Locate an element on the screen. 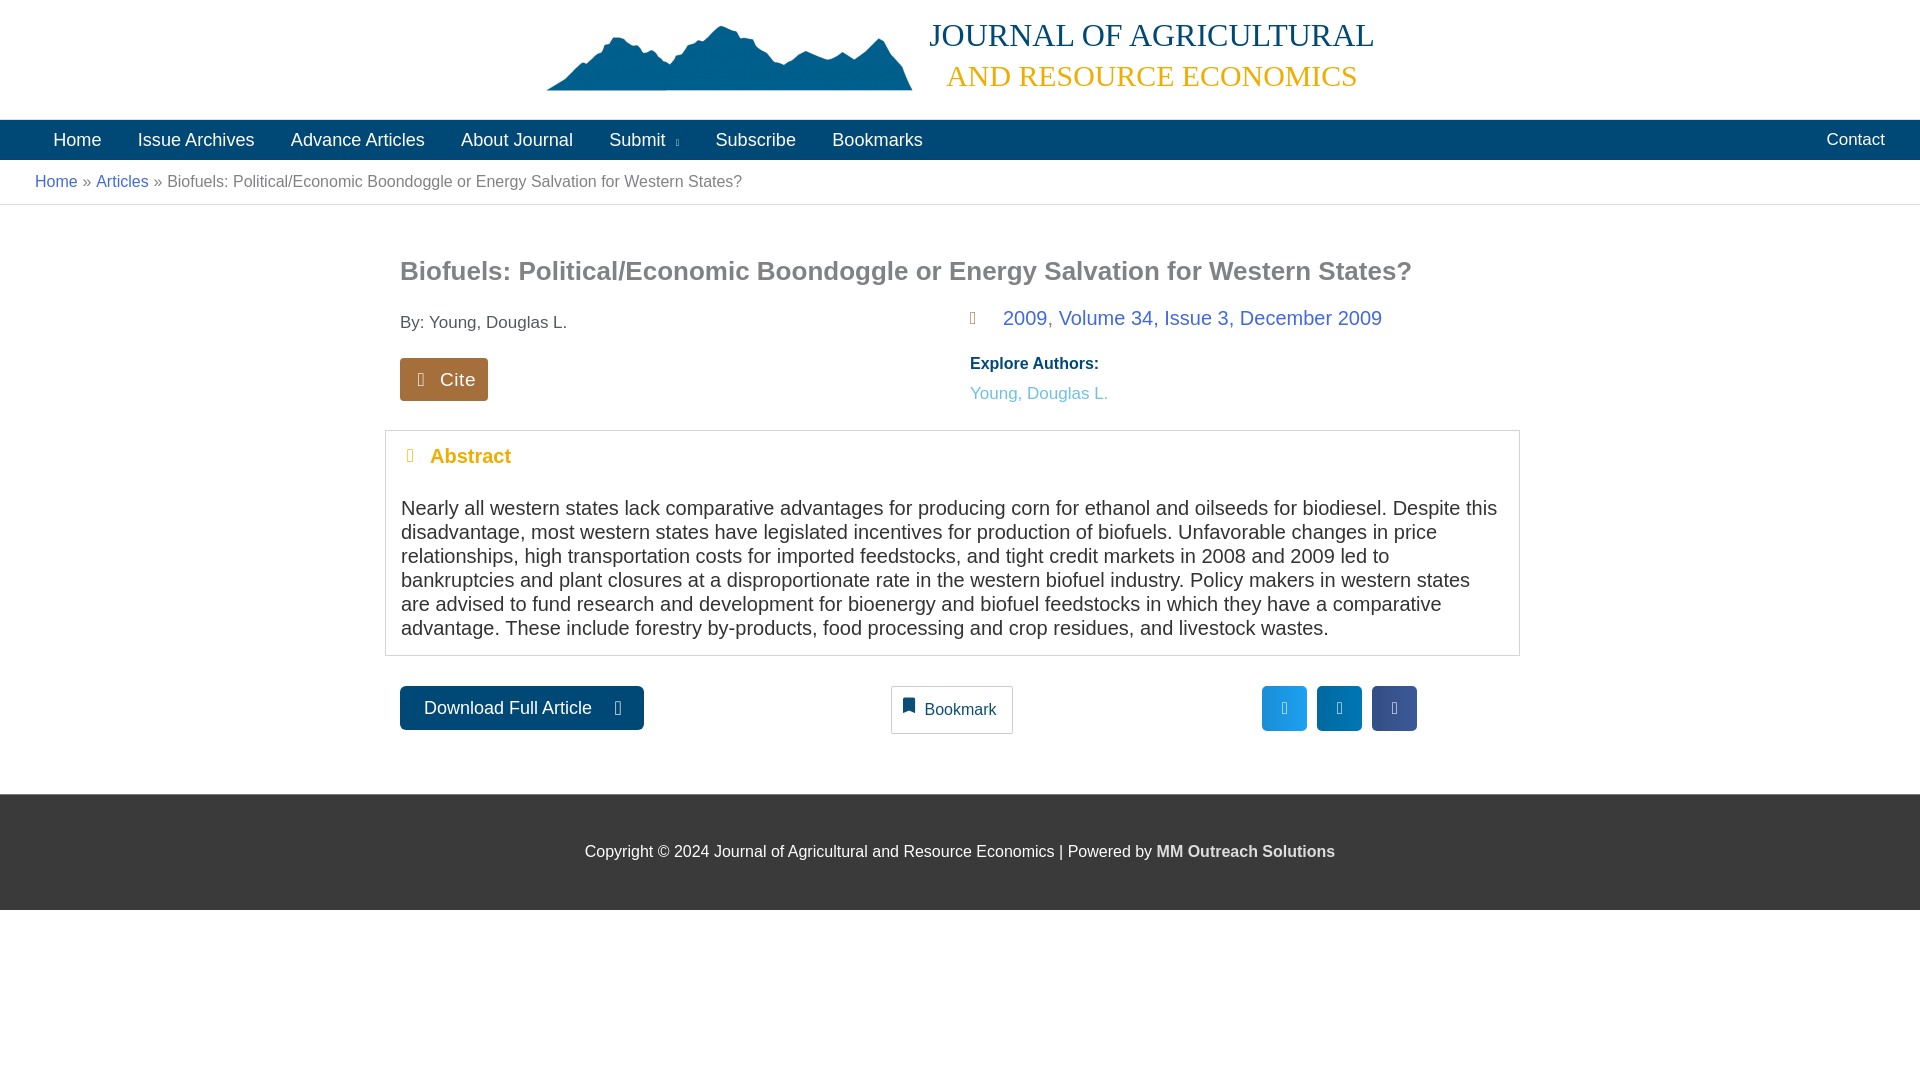 Image resolution: width=1920 pixels, height=1080 pixels. Volume 34, Issue 3, December 2009 is located at coordinates (1220, 318).